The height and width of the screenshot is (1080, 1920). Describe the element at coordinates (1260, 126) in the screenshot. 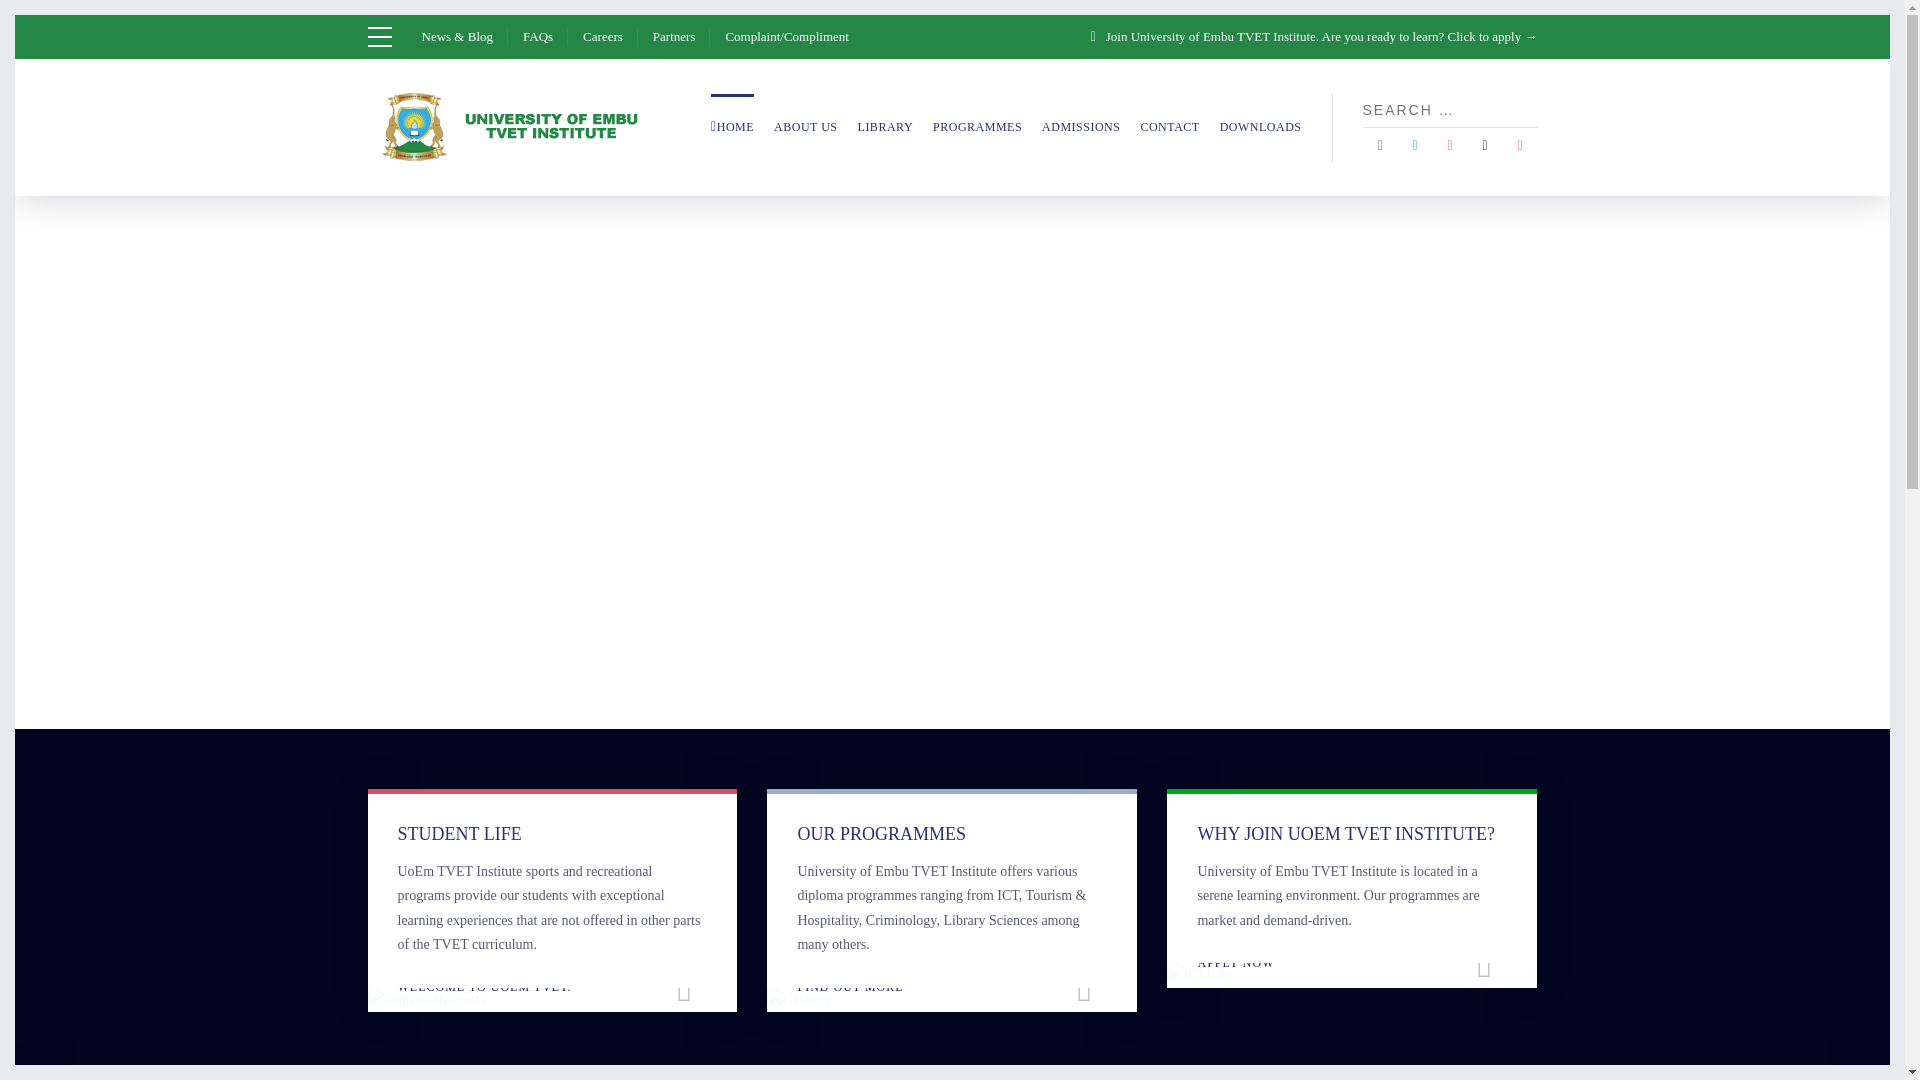

I see `DOWNLOADS` at that location.